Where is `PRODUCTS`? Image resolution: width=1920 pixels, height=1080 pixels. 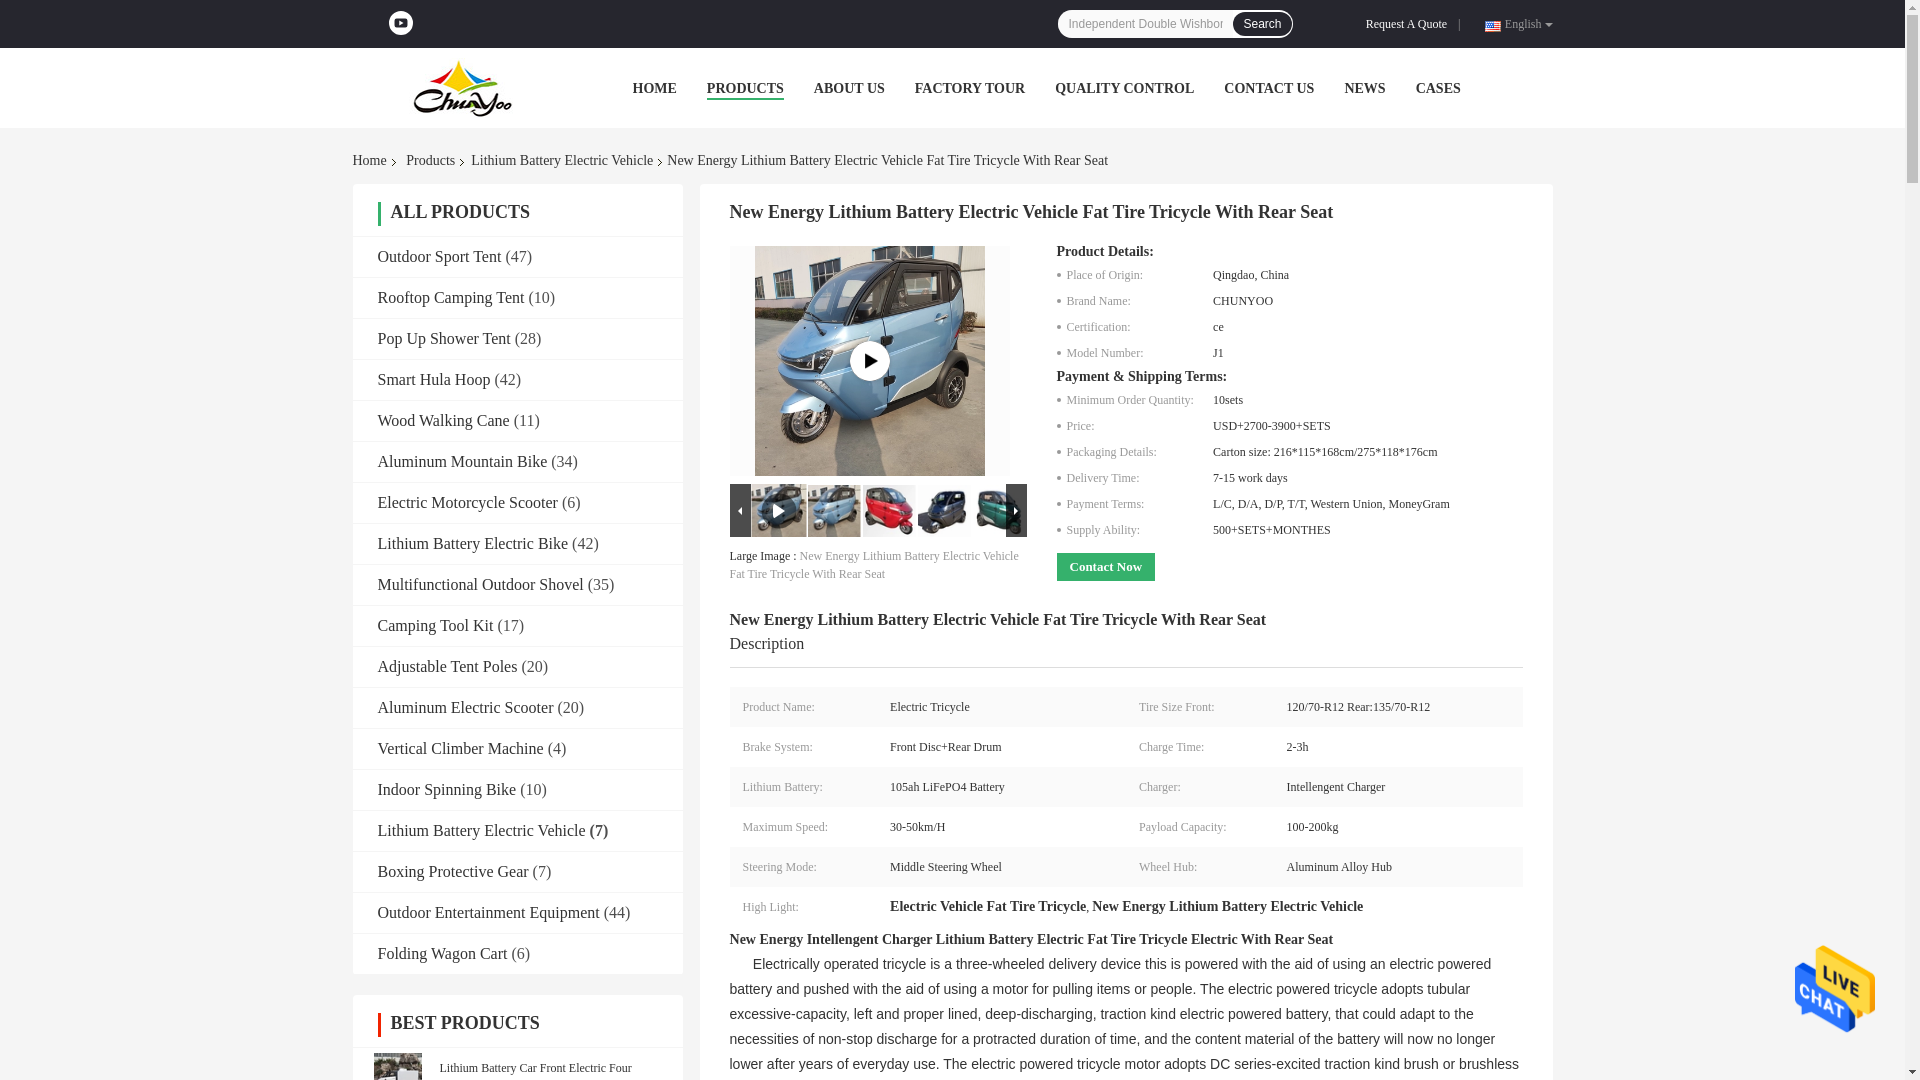 PRODUCTS is located at coordinates (744, 88).